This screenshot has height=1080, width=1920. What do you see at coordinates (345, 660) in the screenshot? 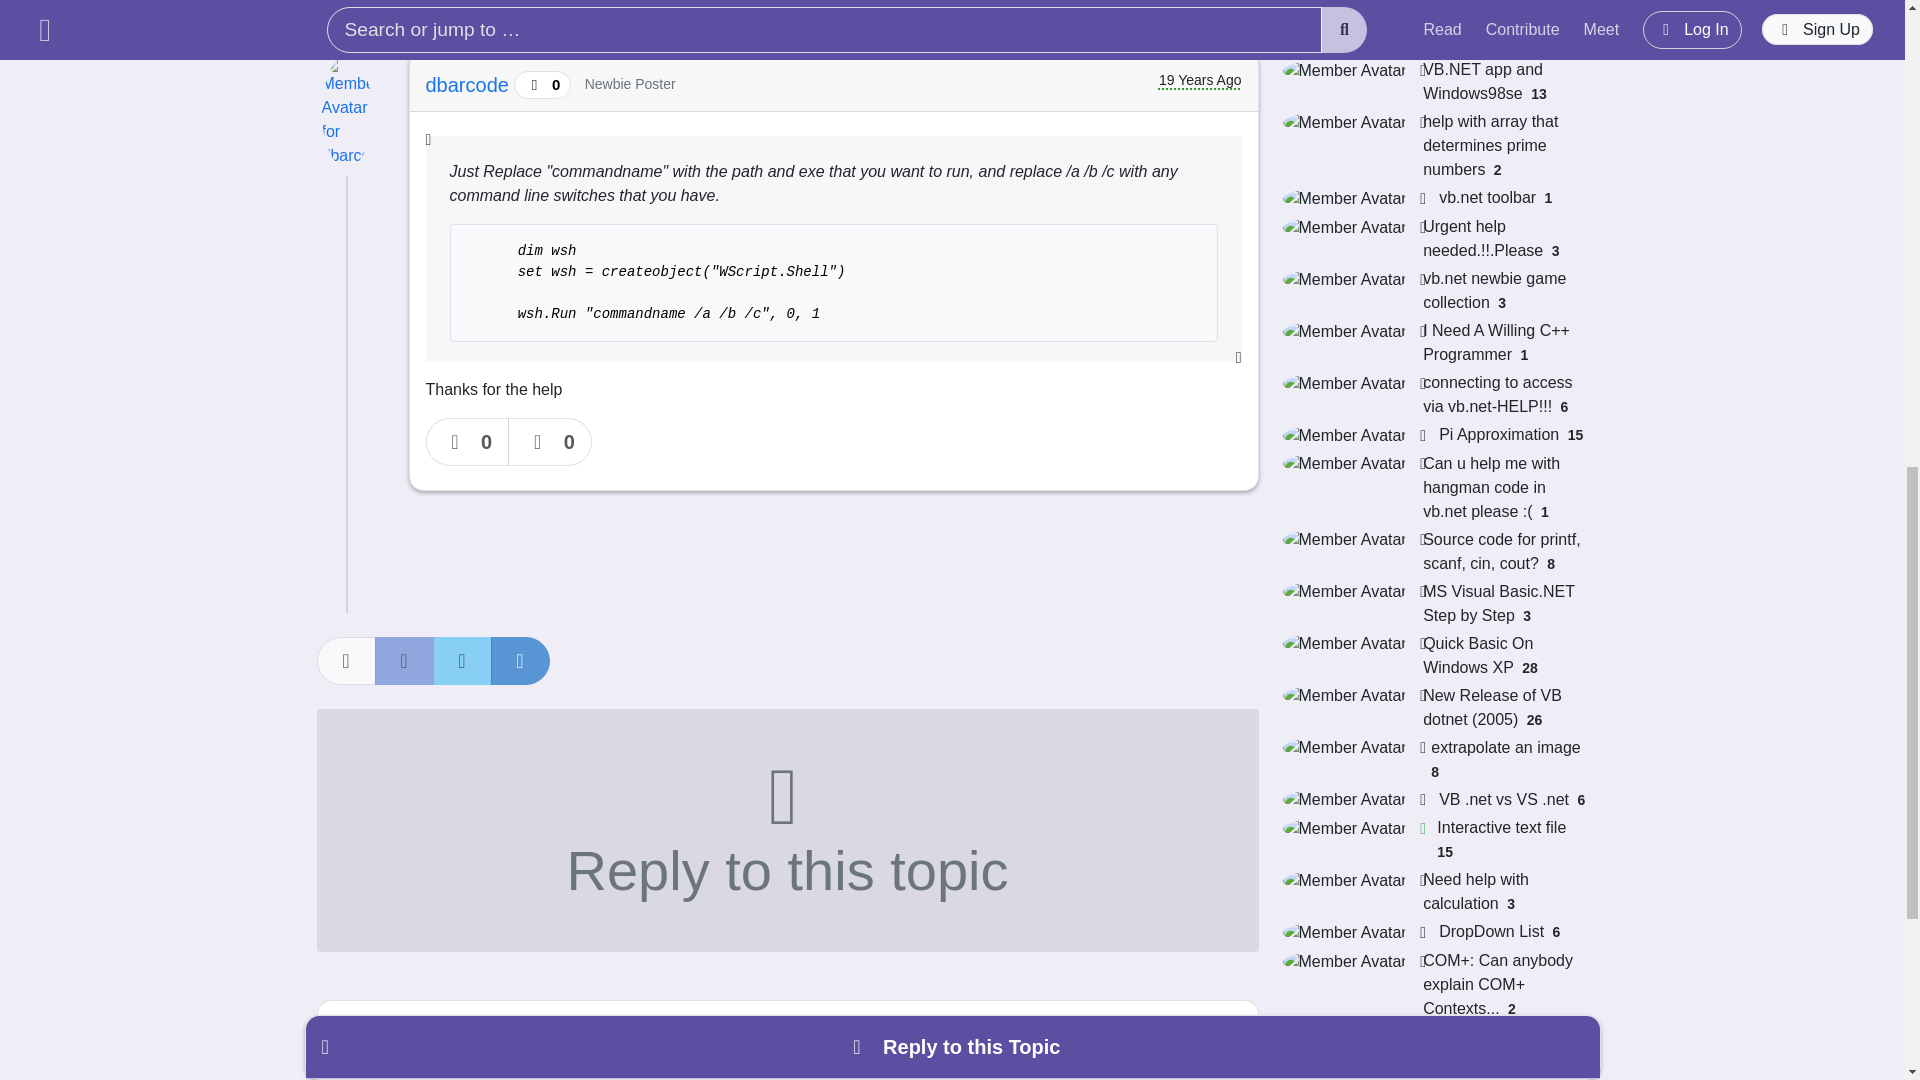
I see `Share` at bounding box center [345, 660].